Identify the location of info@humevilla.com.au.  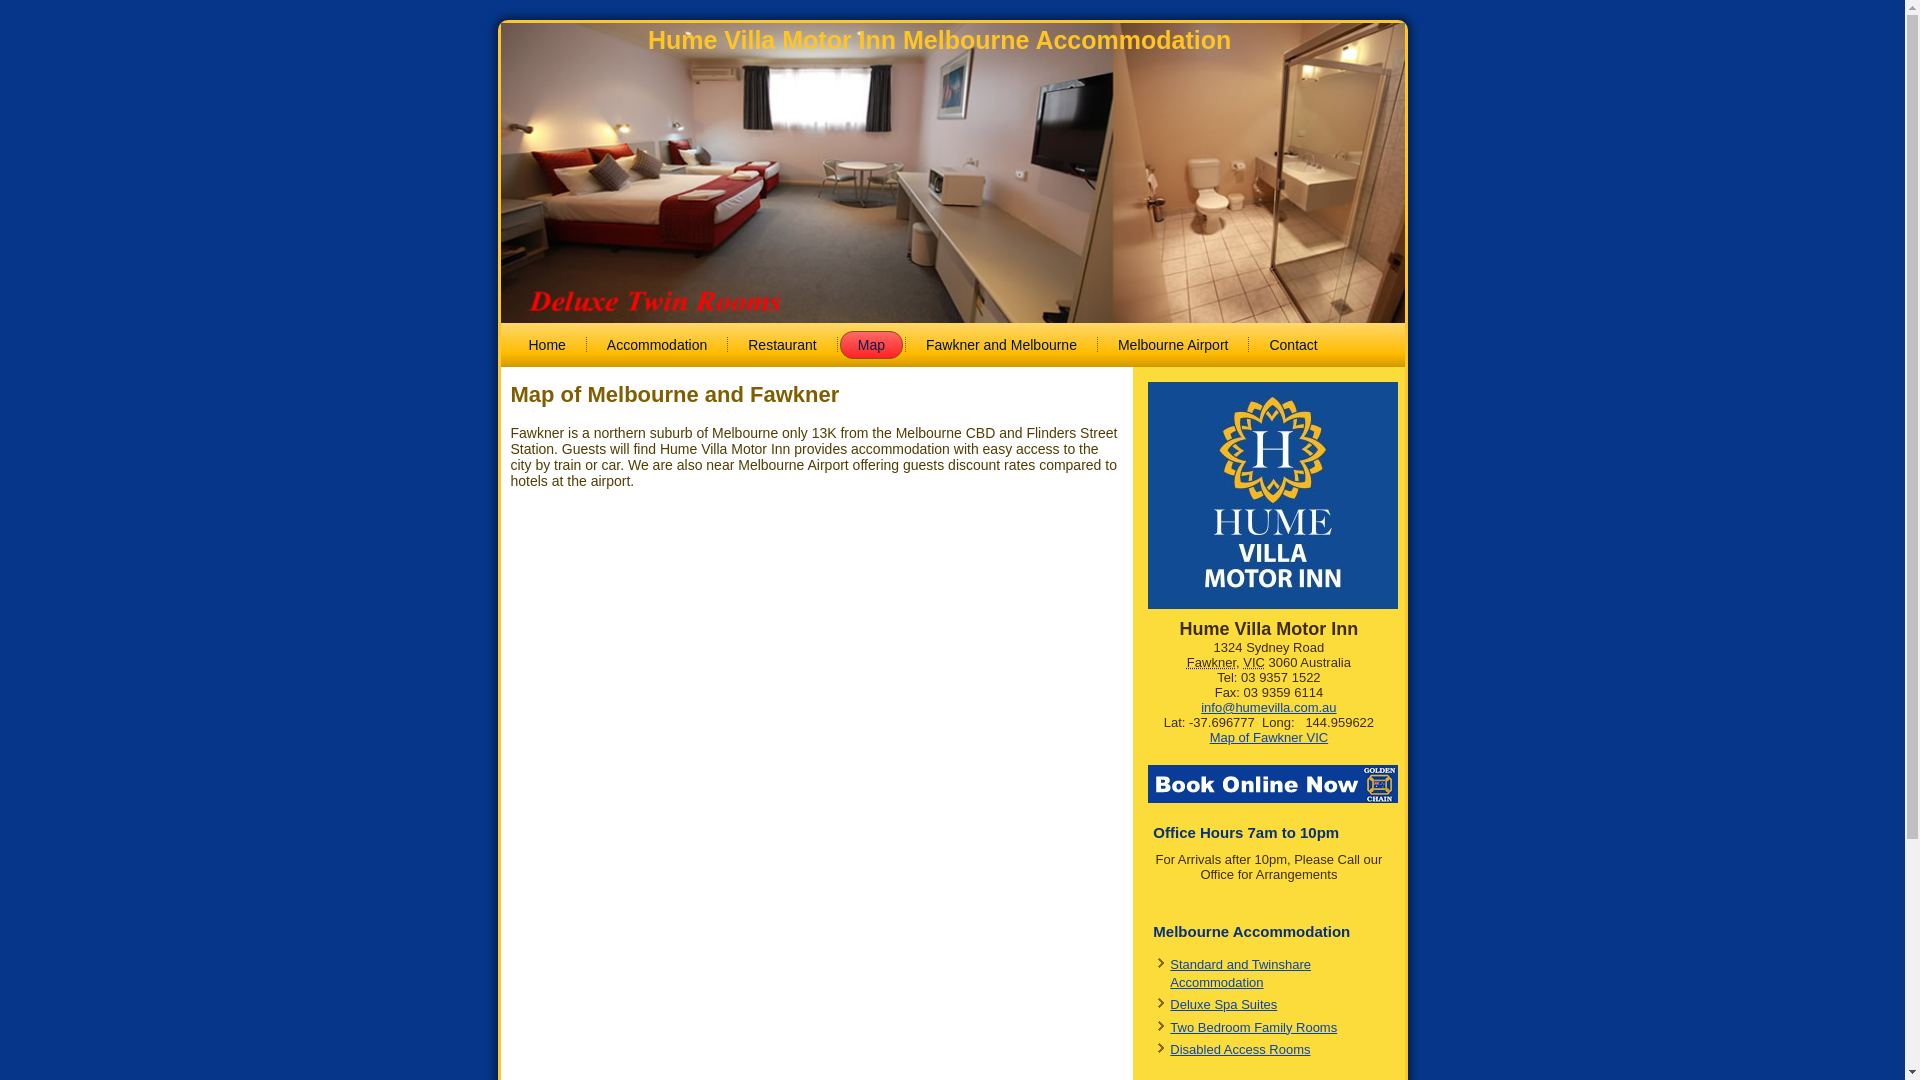
(1268, 708).